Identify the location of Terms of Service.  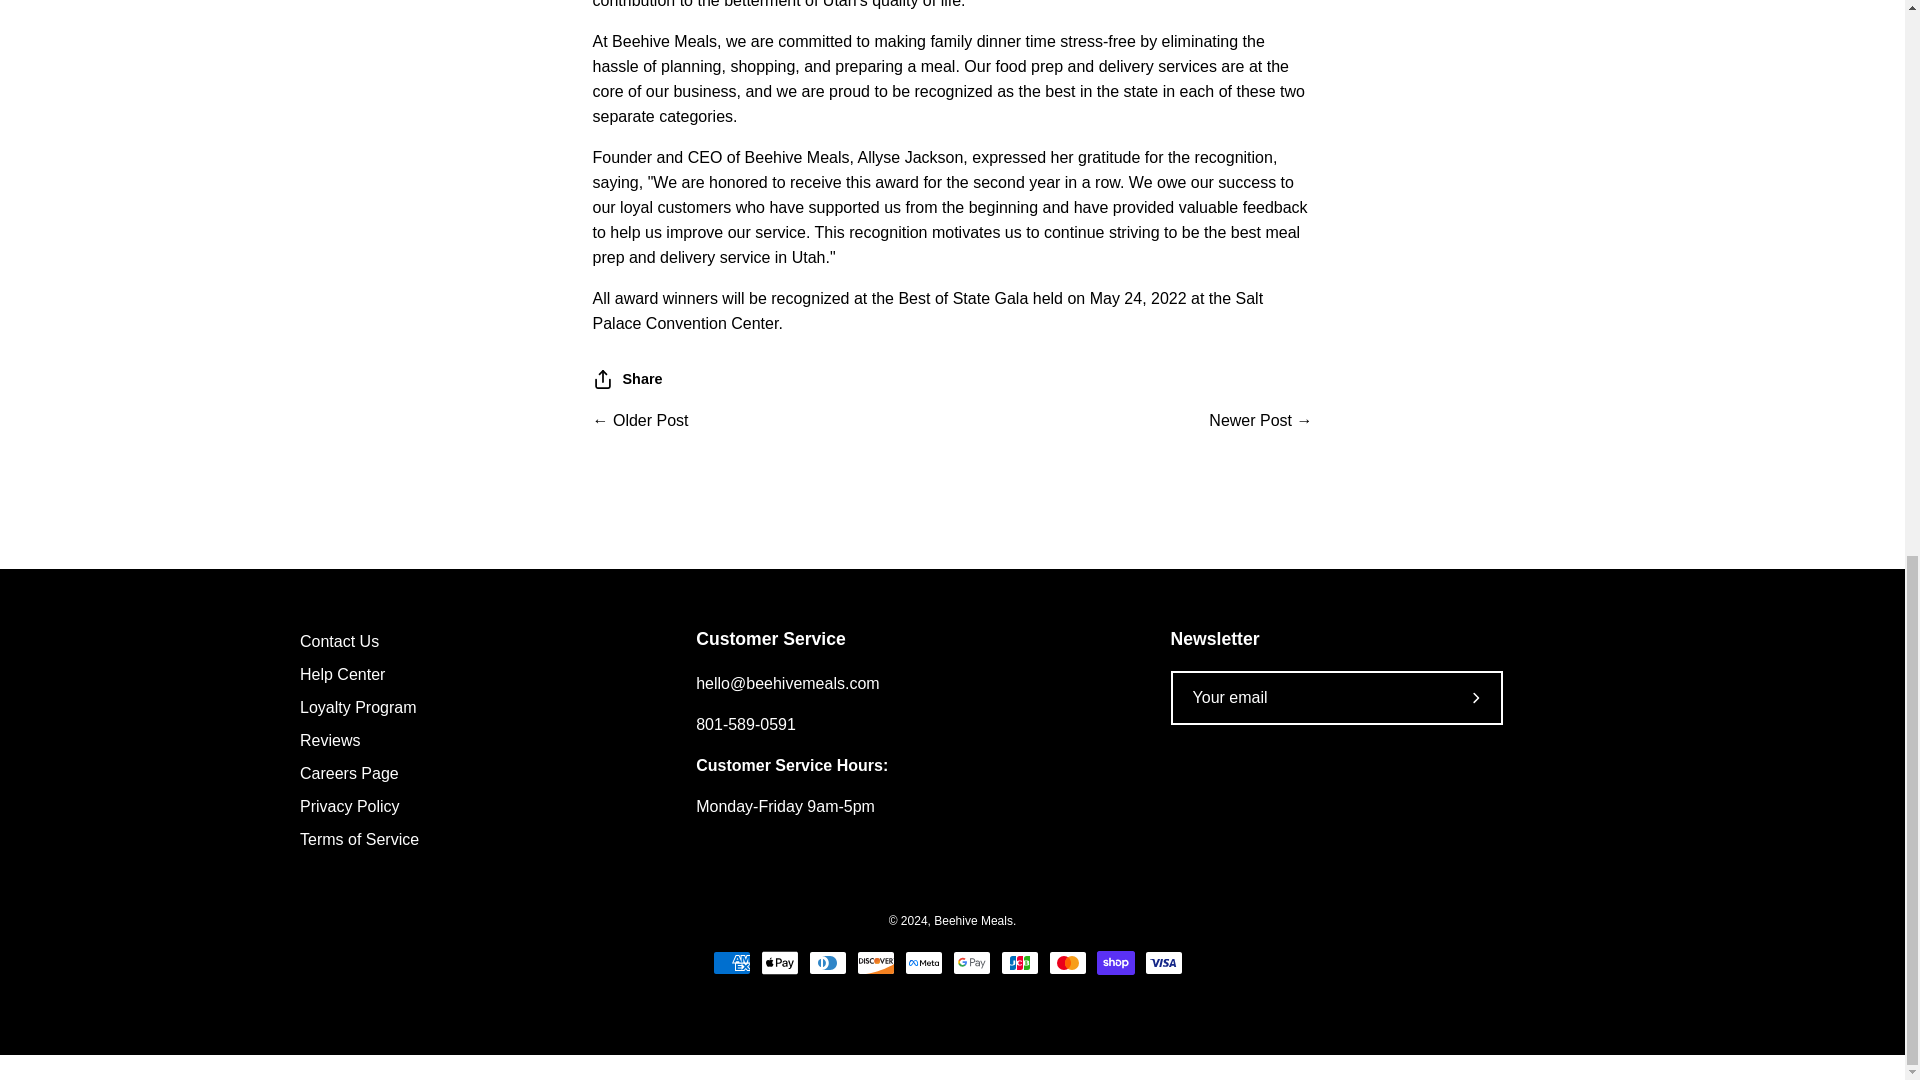
(358, 838).